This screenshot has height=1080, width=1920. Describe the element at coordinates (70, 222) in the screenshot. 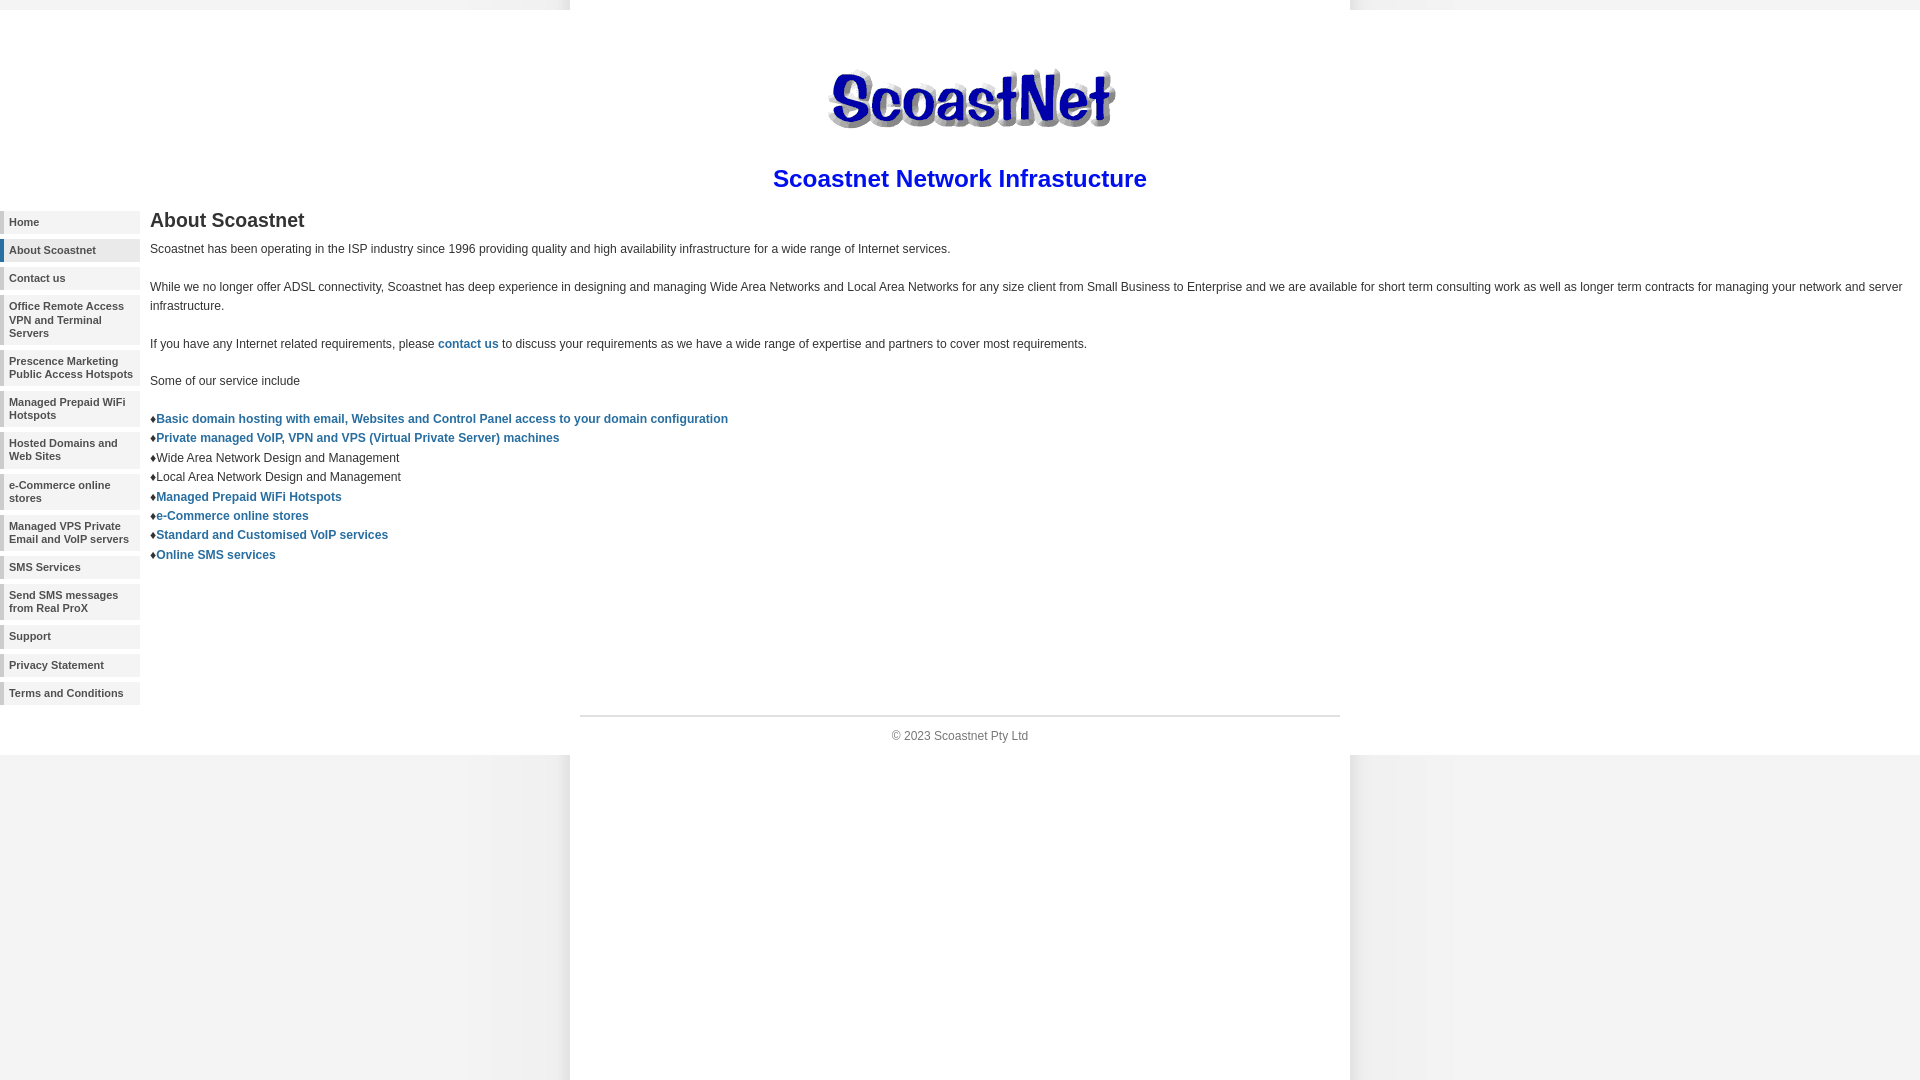

I see `Home` at that location.